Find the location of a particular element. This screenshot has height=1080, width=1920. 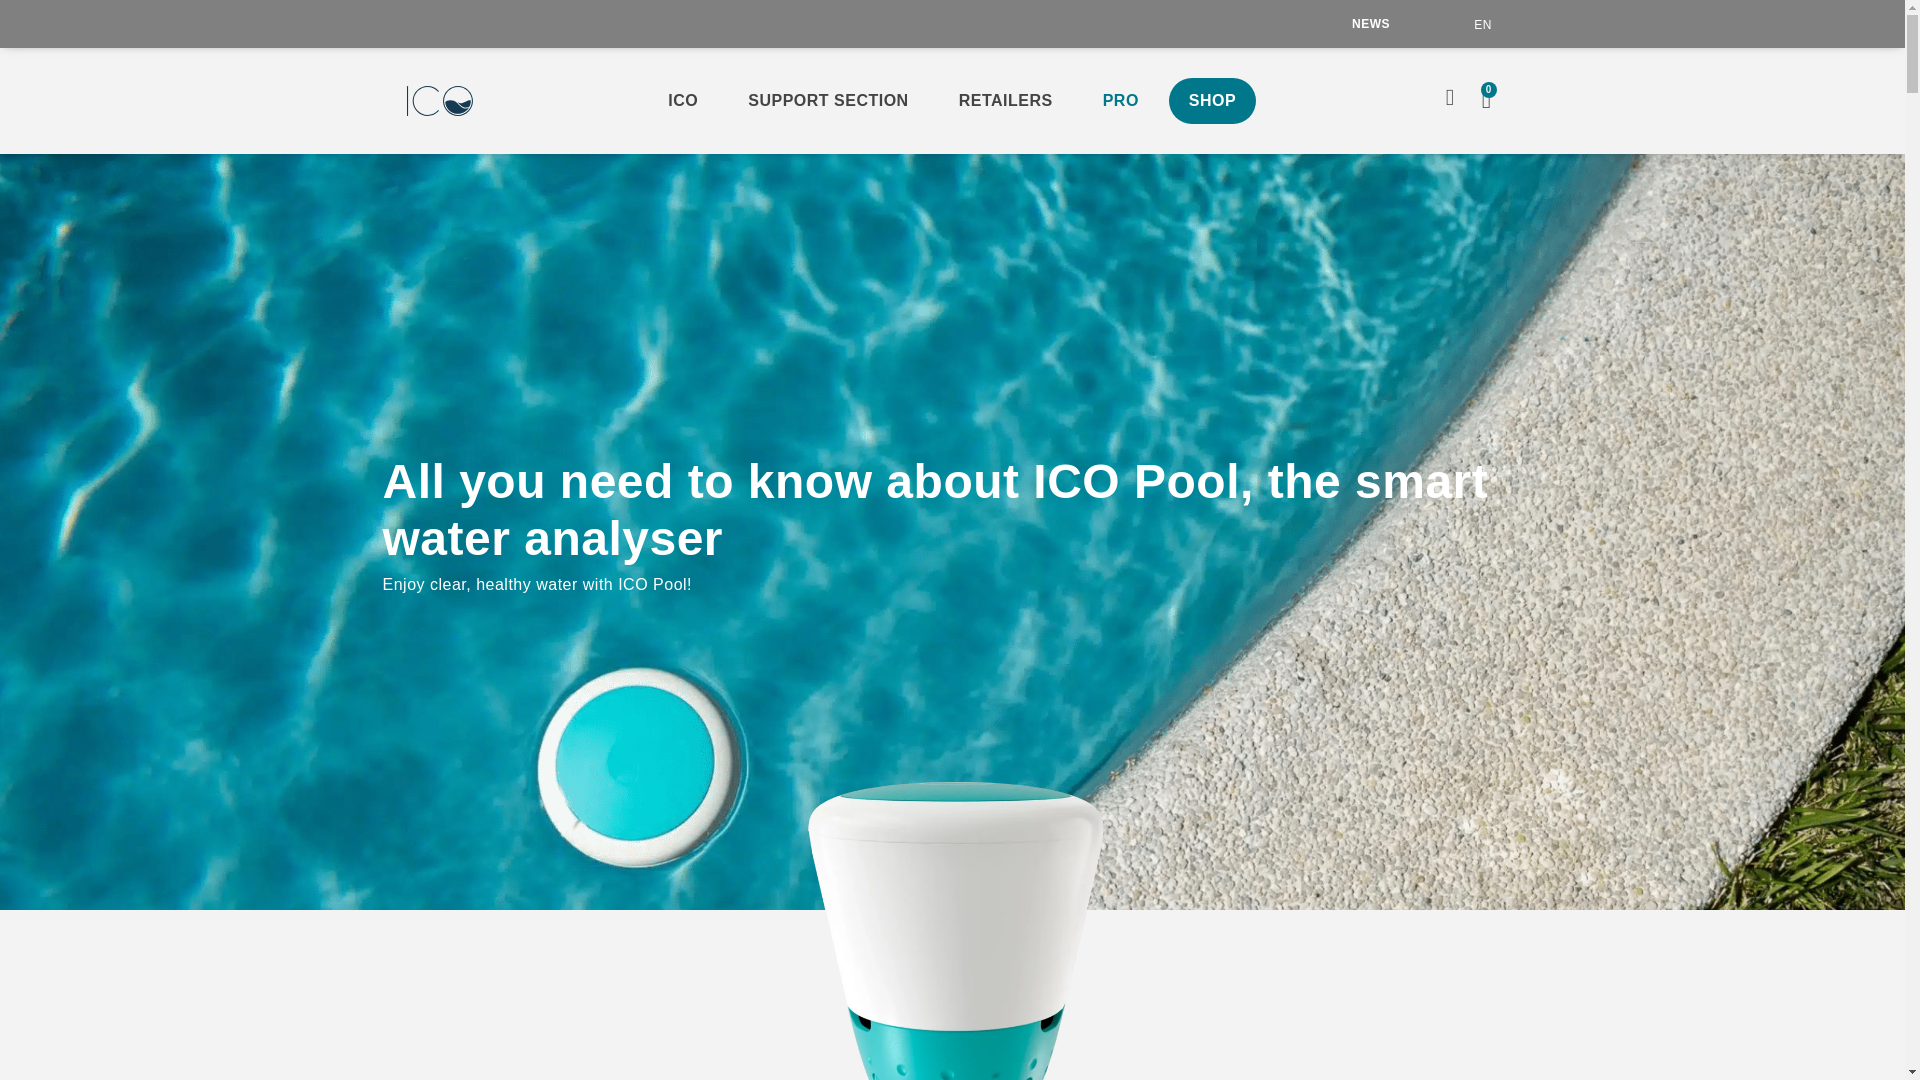

SHOP is located at coordinates (1212, 100).